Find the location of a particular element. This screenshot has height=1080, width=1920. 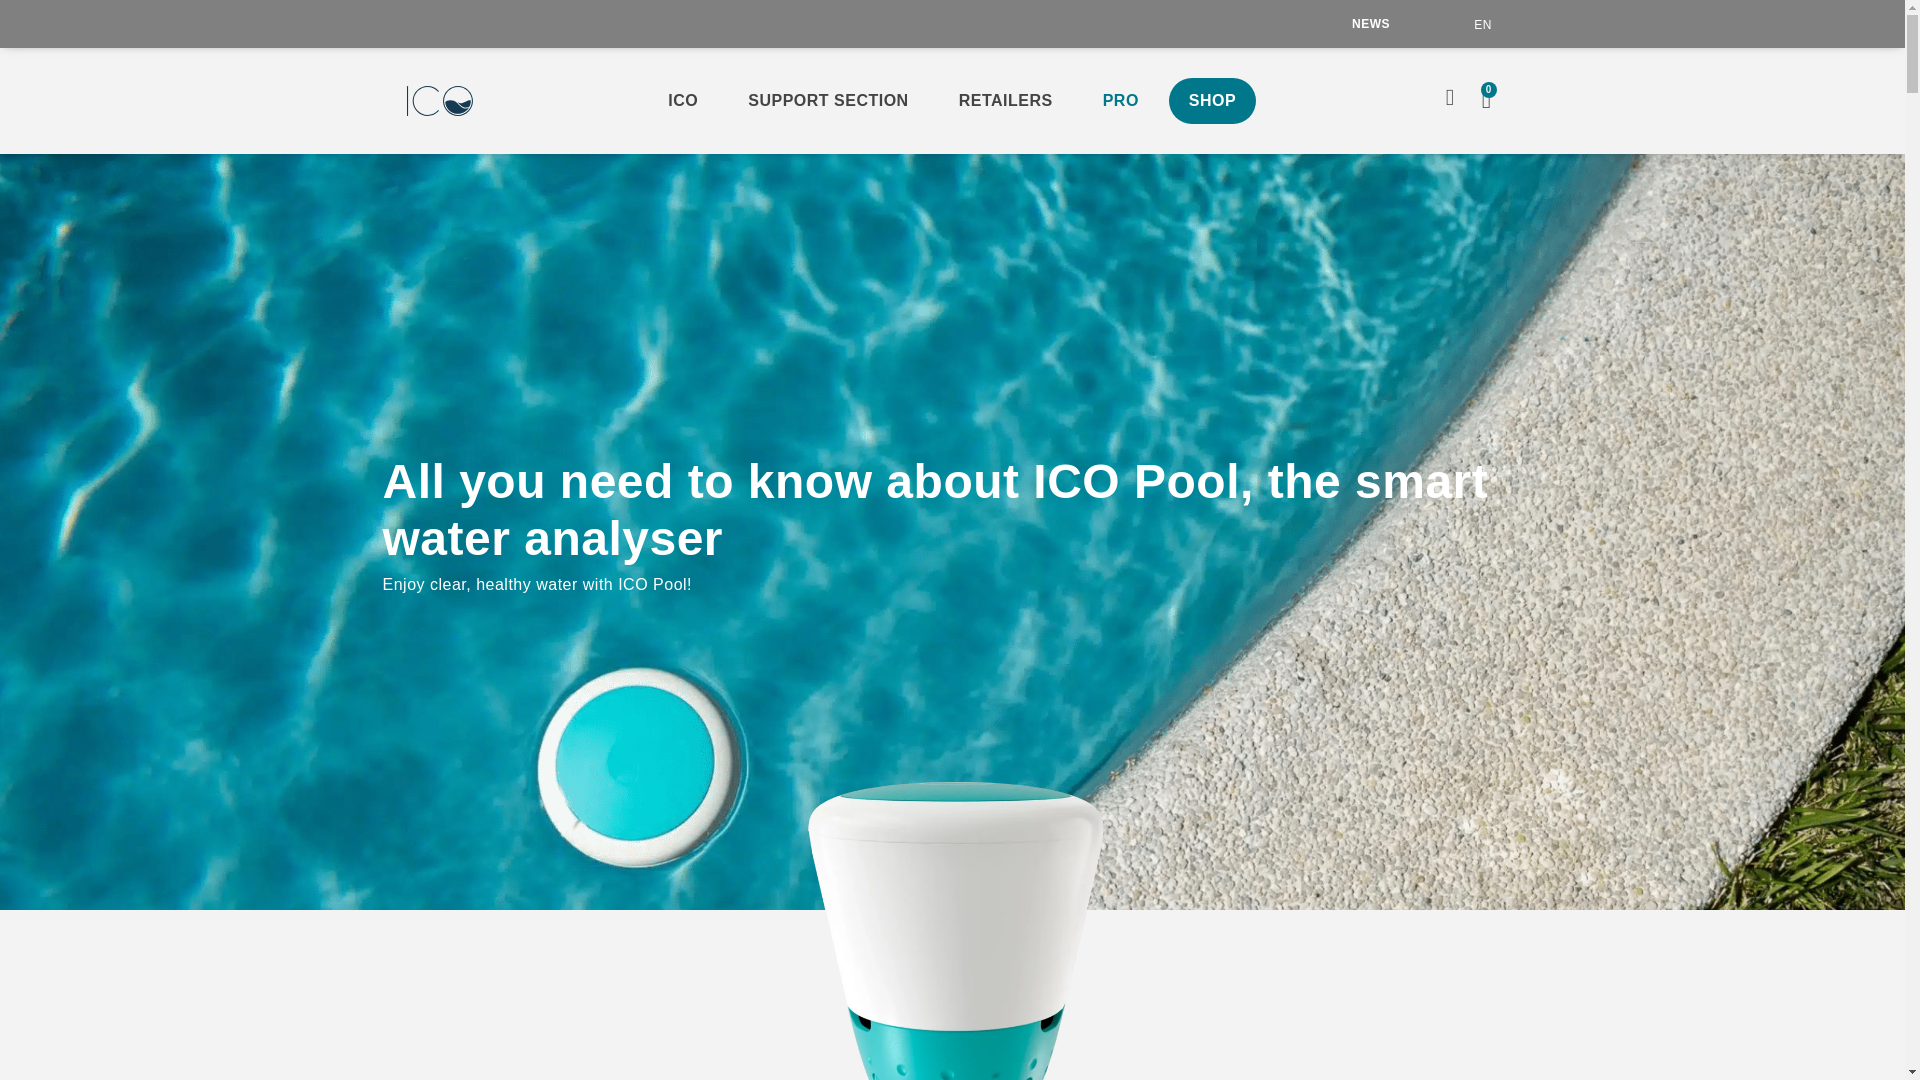

SHOP is located at coordinates (1212, 100).